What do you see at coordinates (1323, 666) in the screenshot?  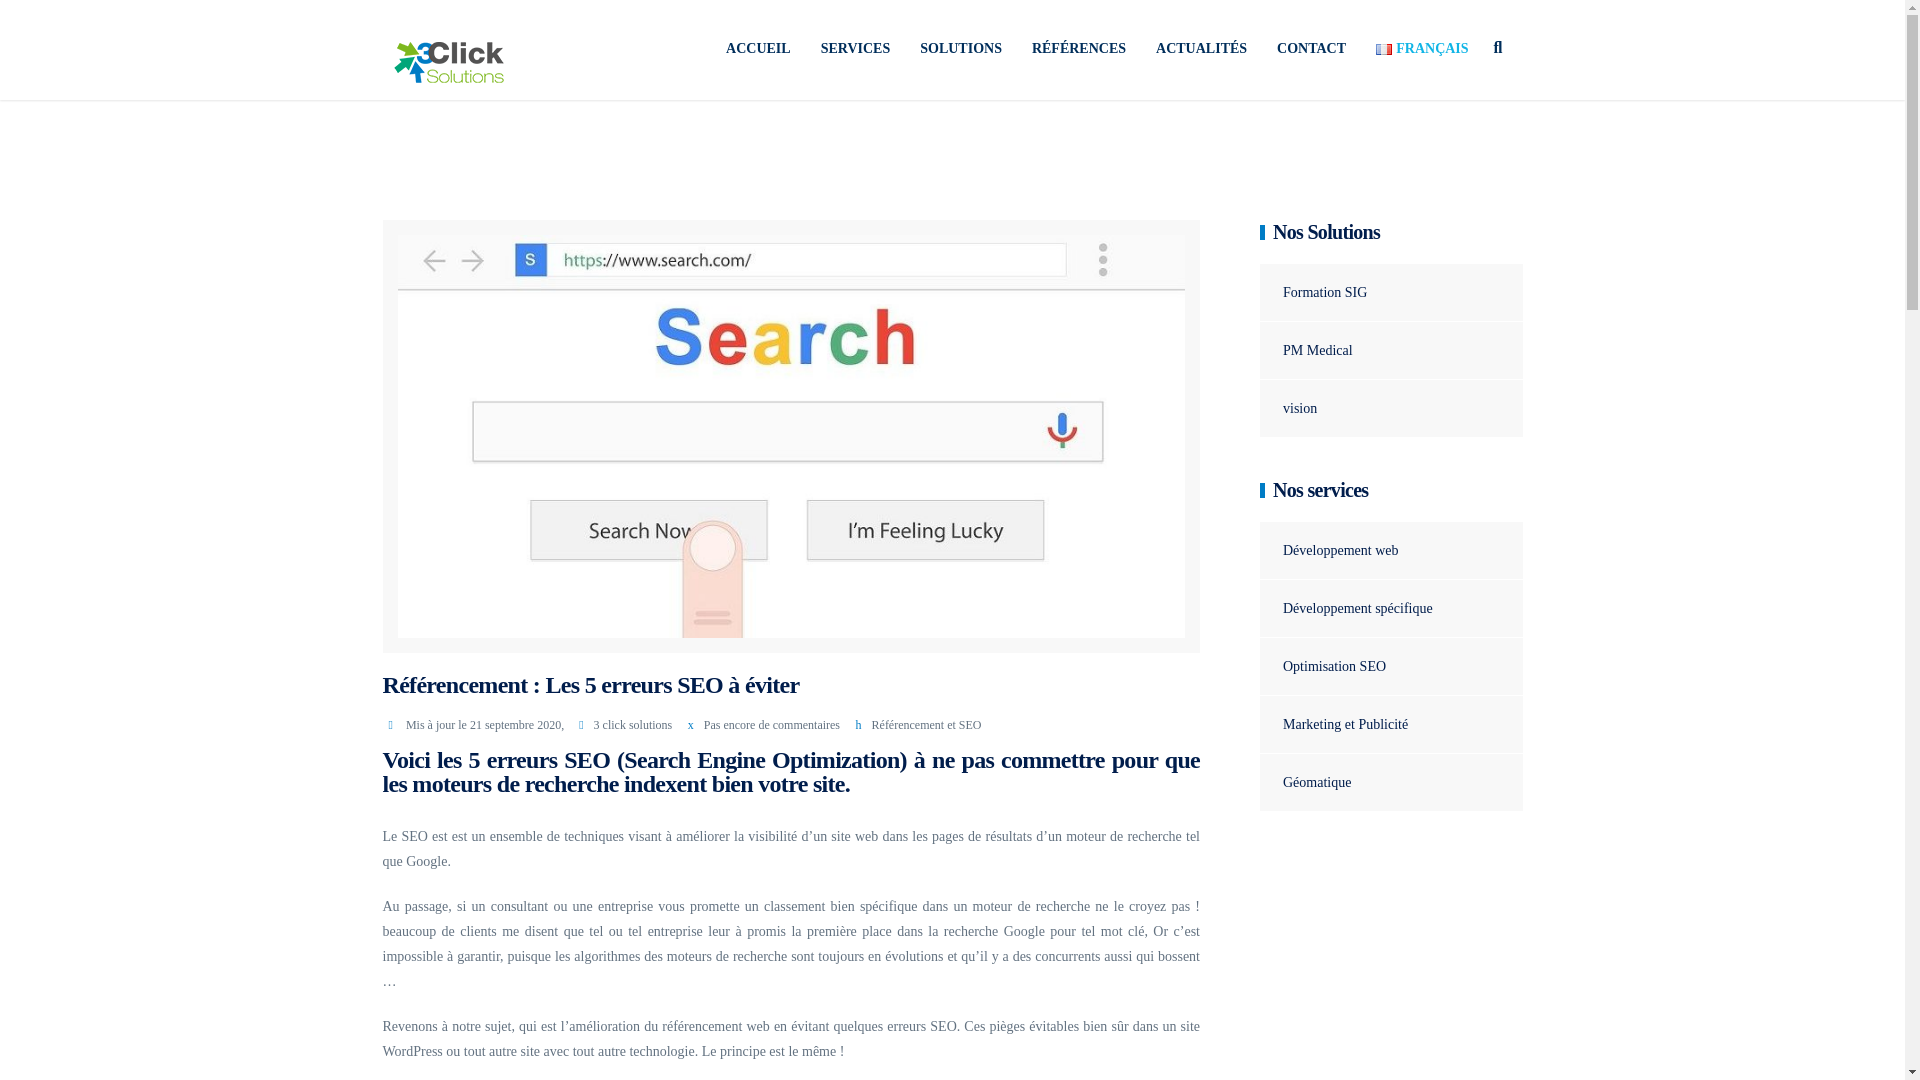 I see `Optimisation SEO` at bounding box center [1323, 666].